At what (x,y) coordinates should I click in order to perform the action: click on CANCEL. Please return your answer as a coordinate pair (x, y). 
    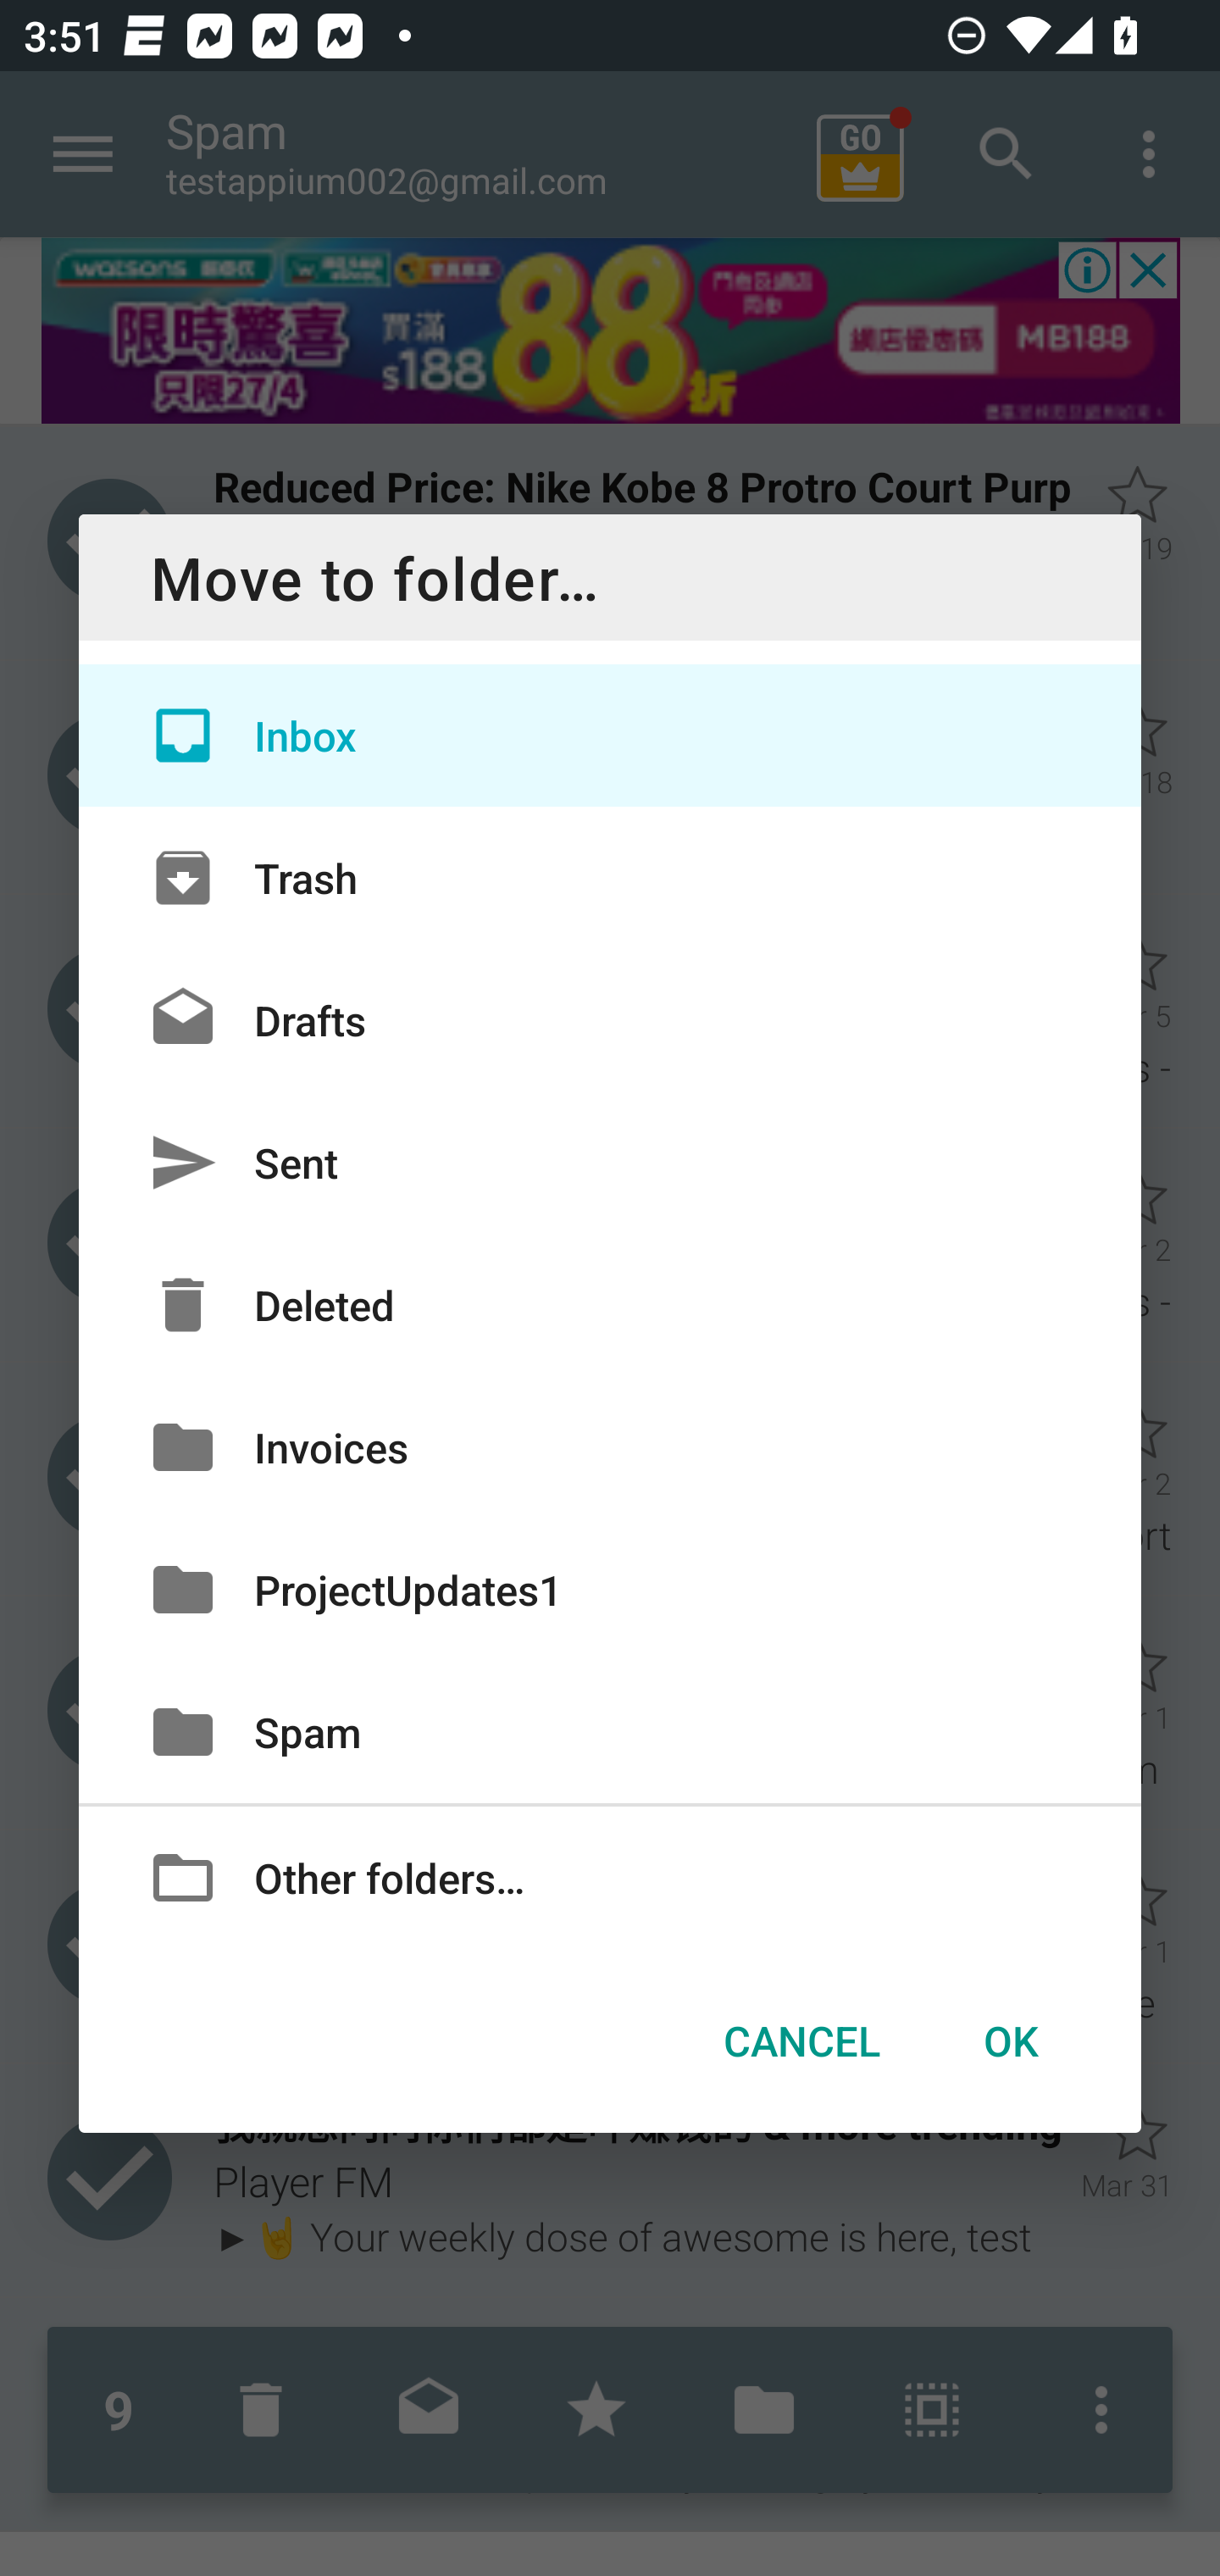
    Looking at the image, I should click on (801, 2040).